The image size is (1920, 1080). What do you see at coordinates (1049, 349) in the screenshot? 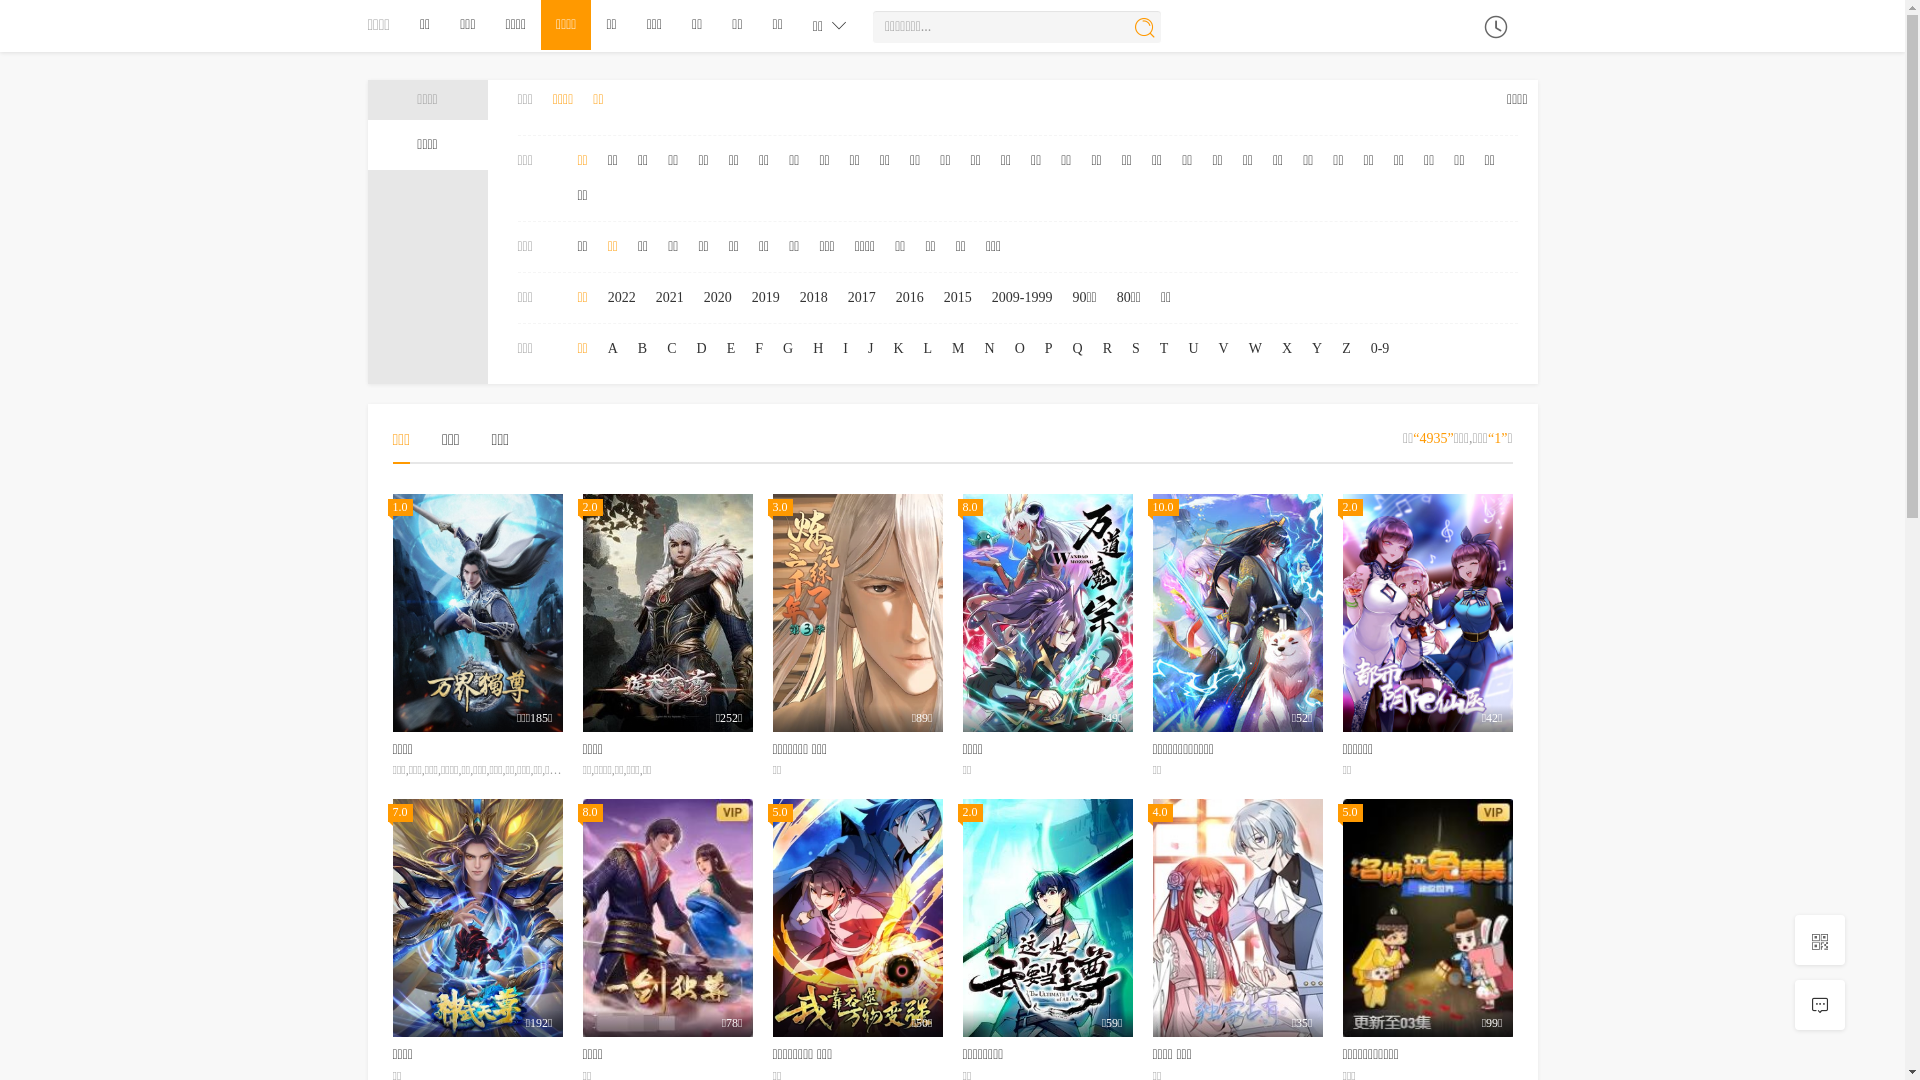
I see `P` at bounding box center [1049, 349].